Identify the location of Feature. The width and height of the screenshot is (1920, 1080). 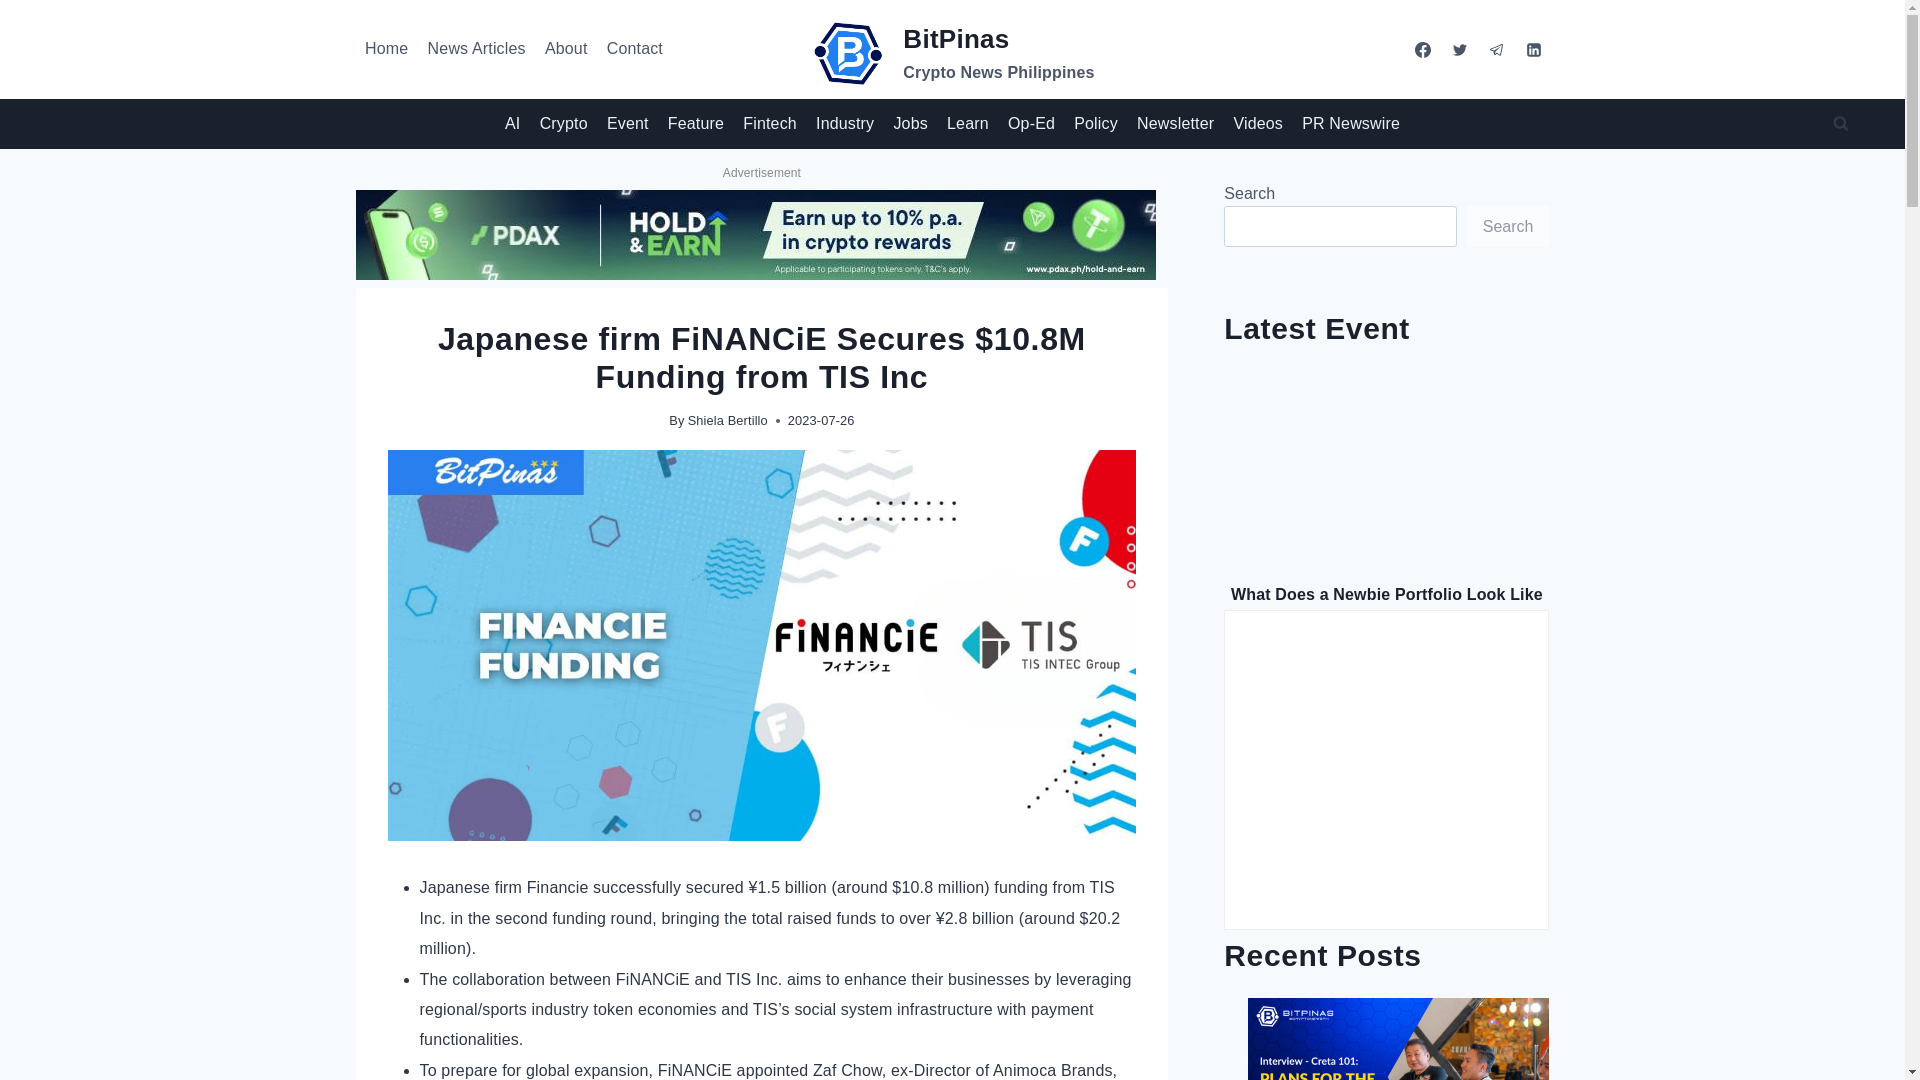
(696, 124).